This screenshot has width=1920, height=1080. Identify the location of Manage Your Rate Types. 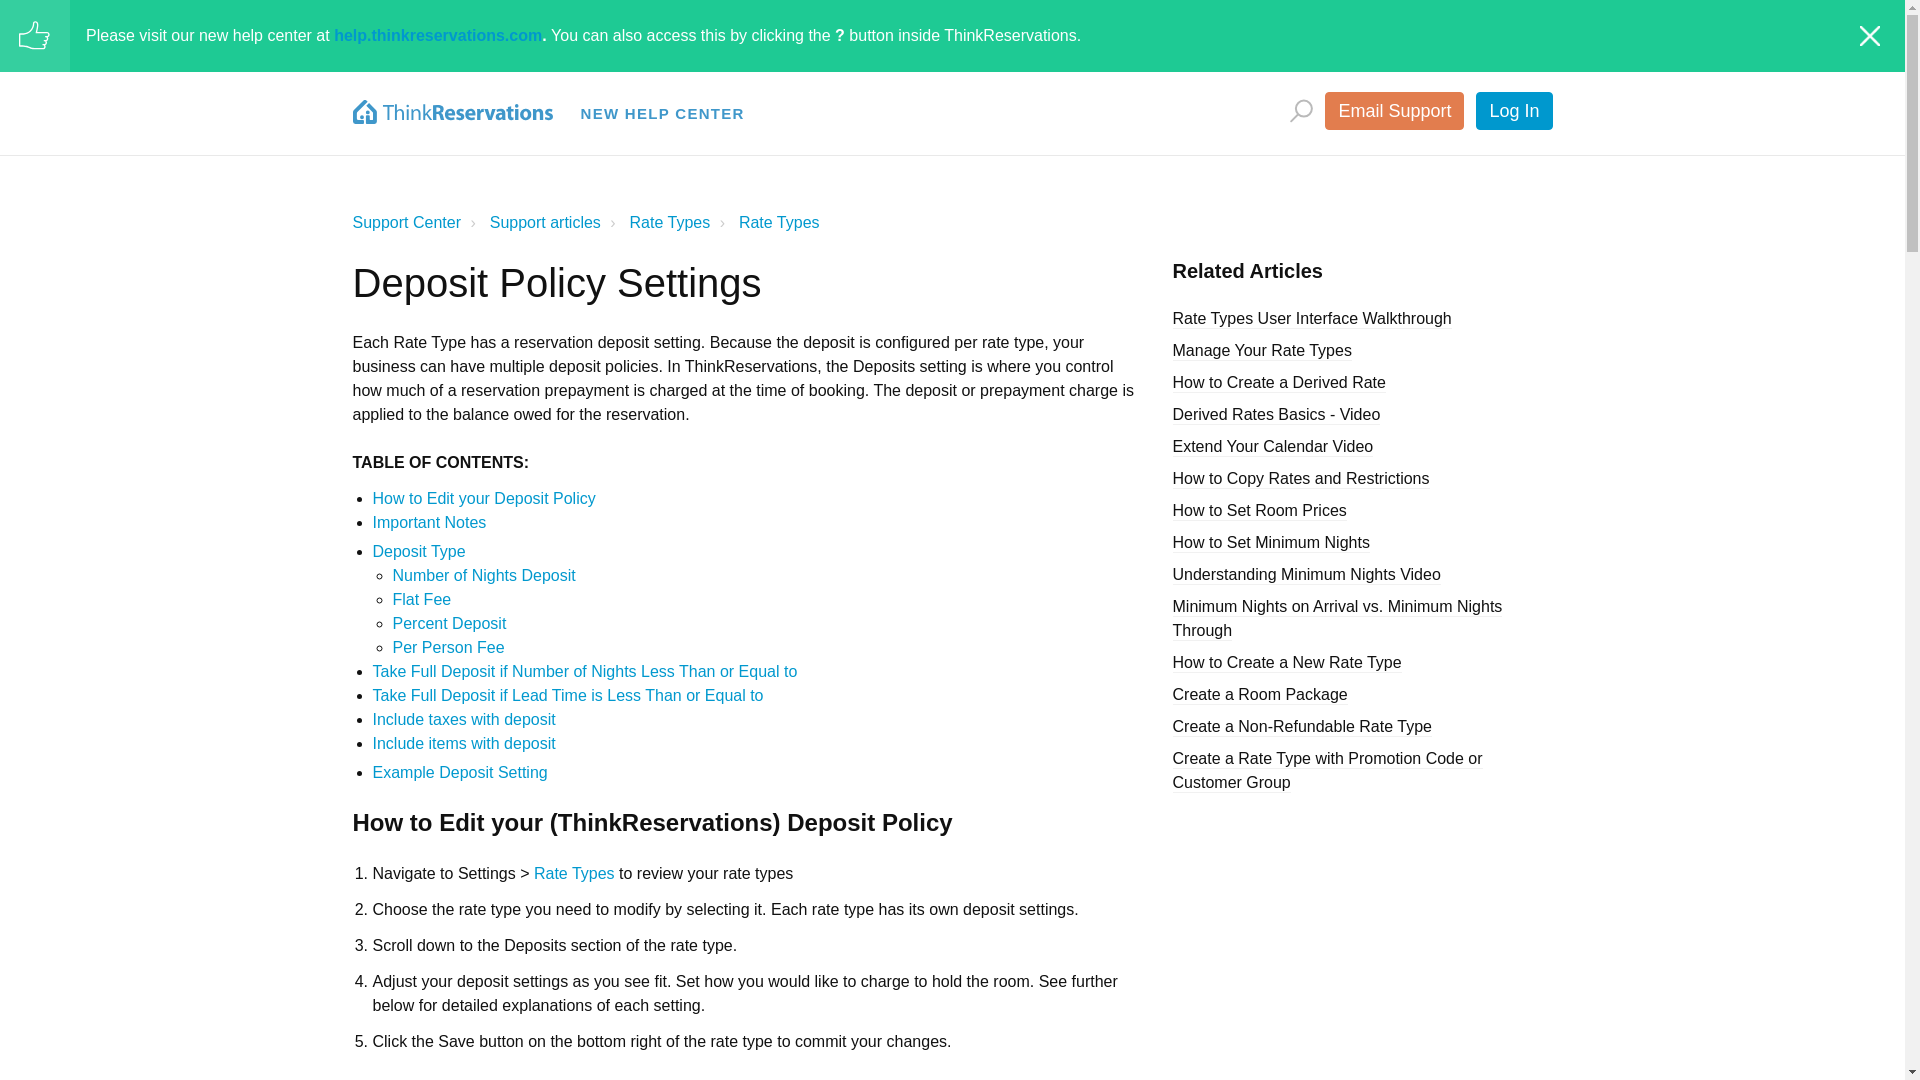
(1261, 351).